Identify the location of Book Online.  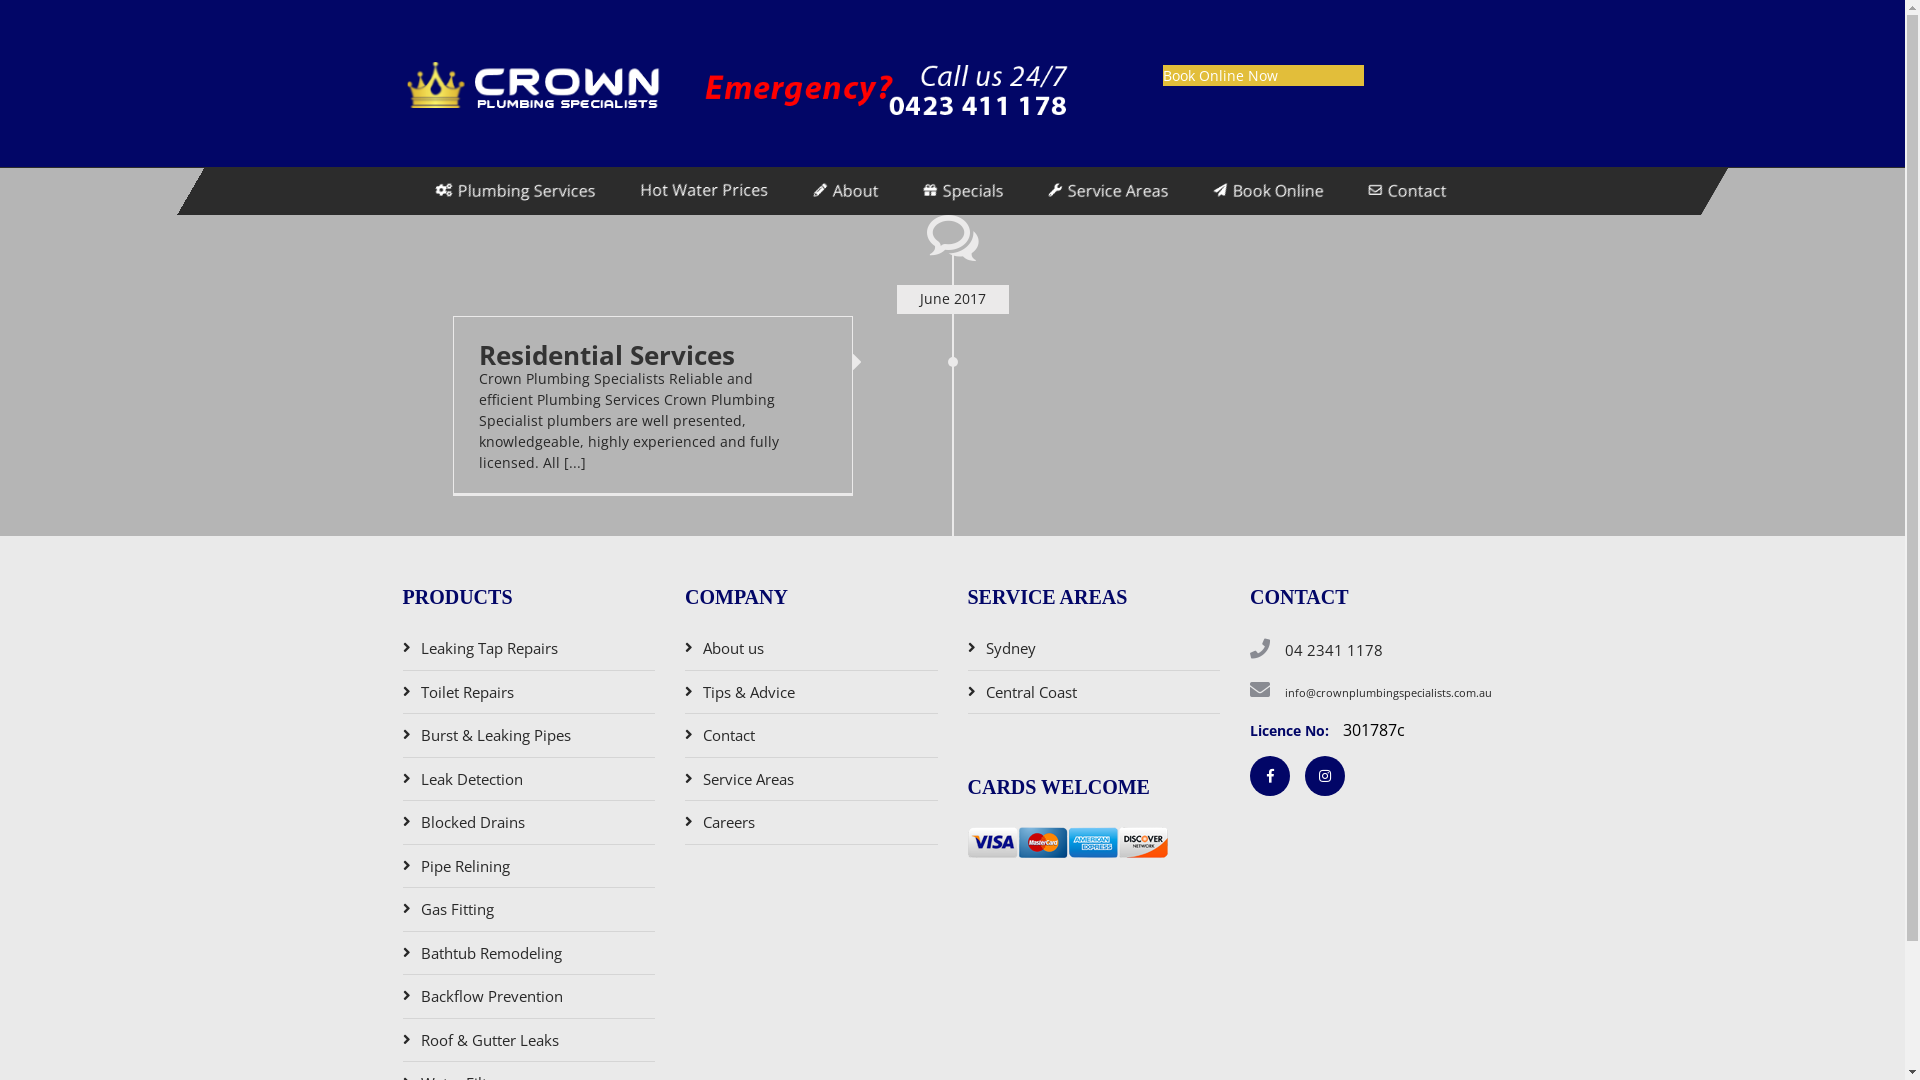
(1268, 190).